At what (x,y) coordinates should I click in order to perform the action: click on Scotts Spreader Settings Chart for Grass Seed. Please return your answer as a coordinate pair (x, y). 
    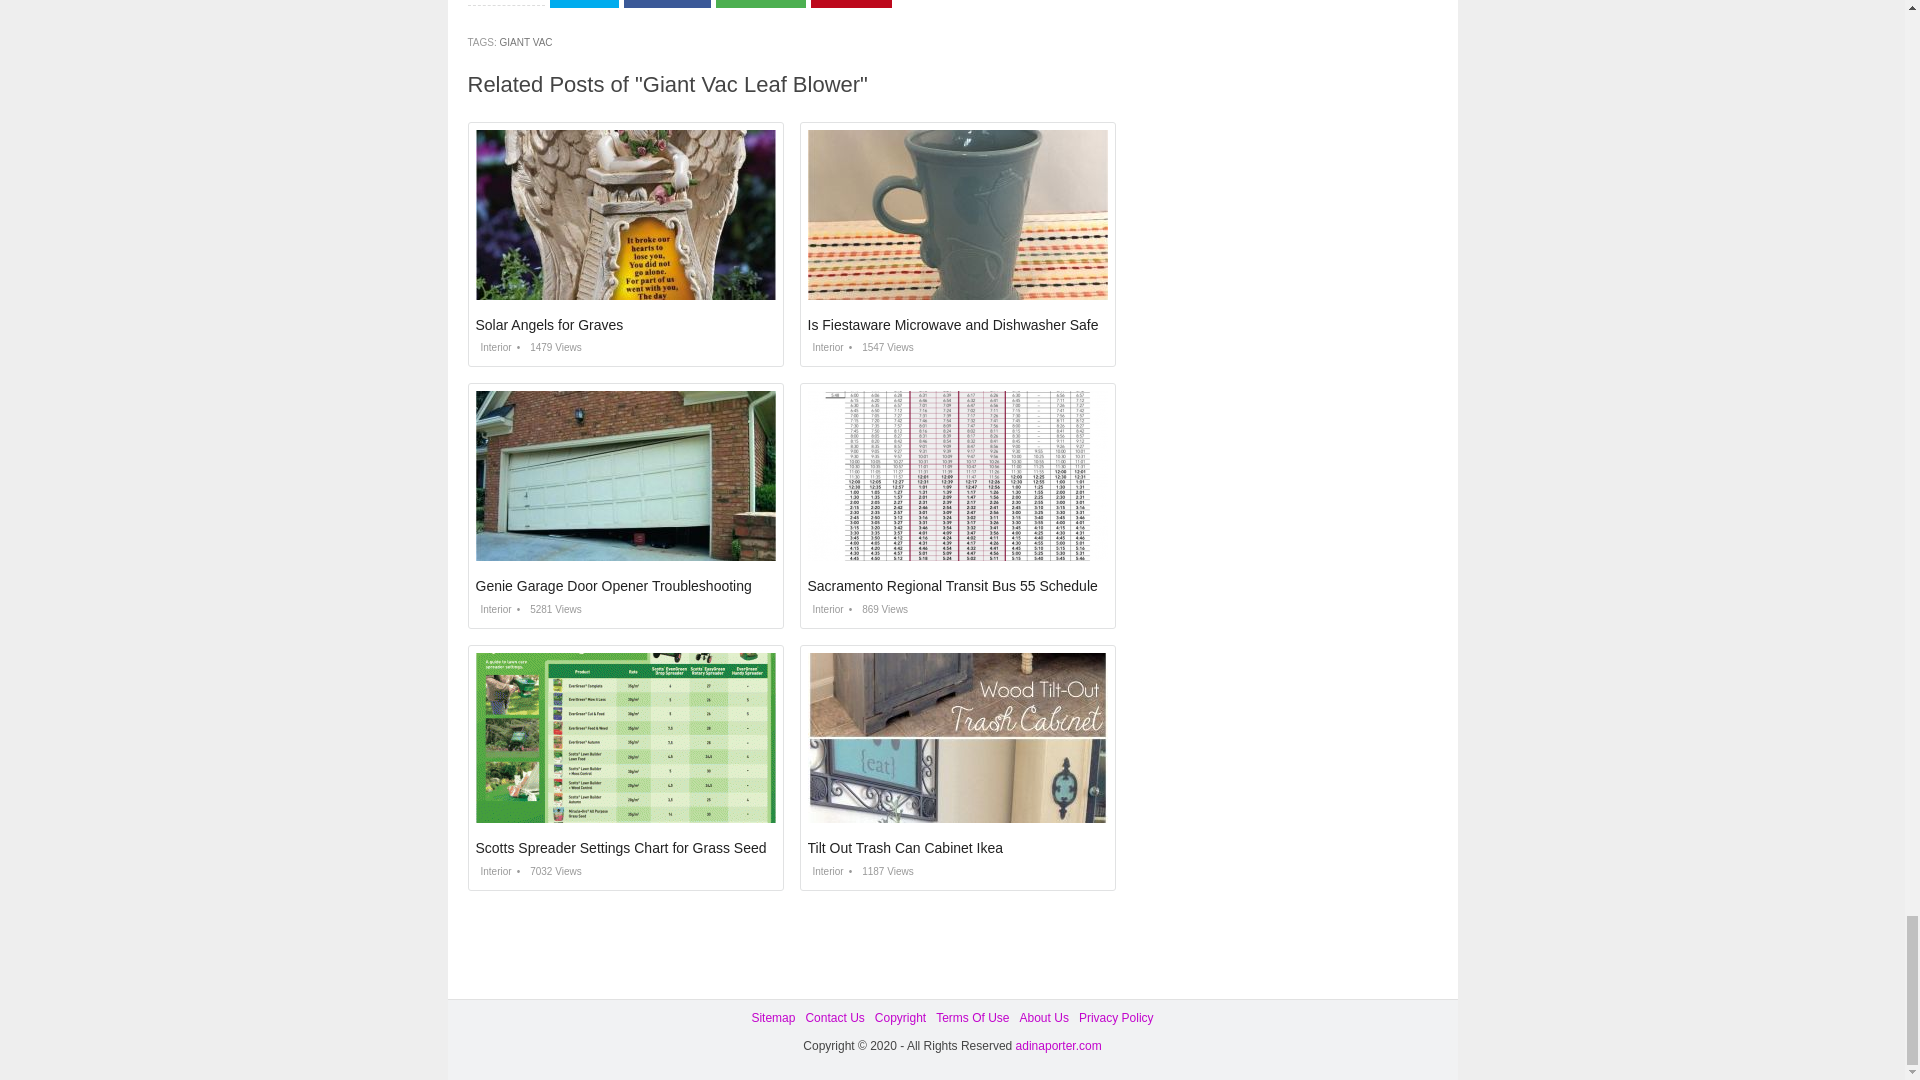
    Looking at the image, I should click on (621, 848).